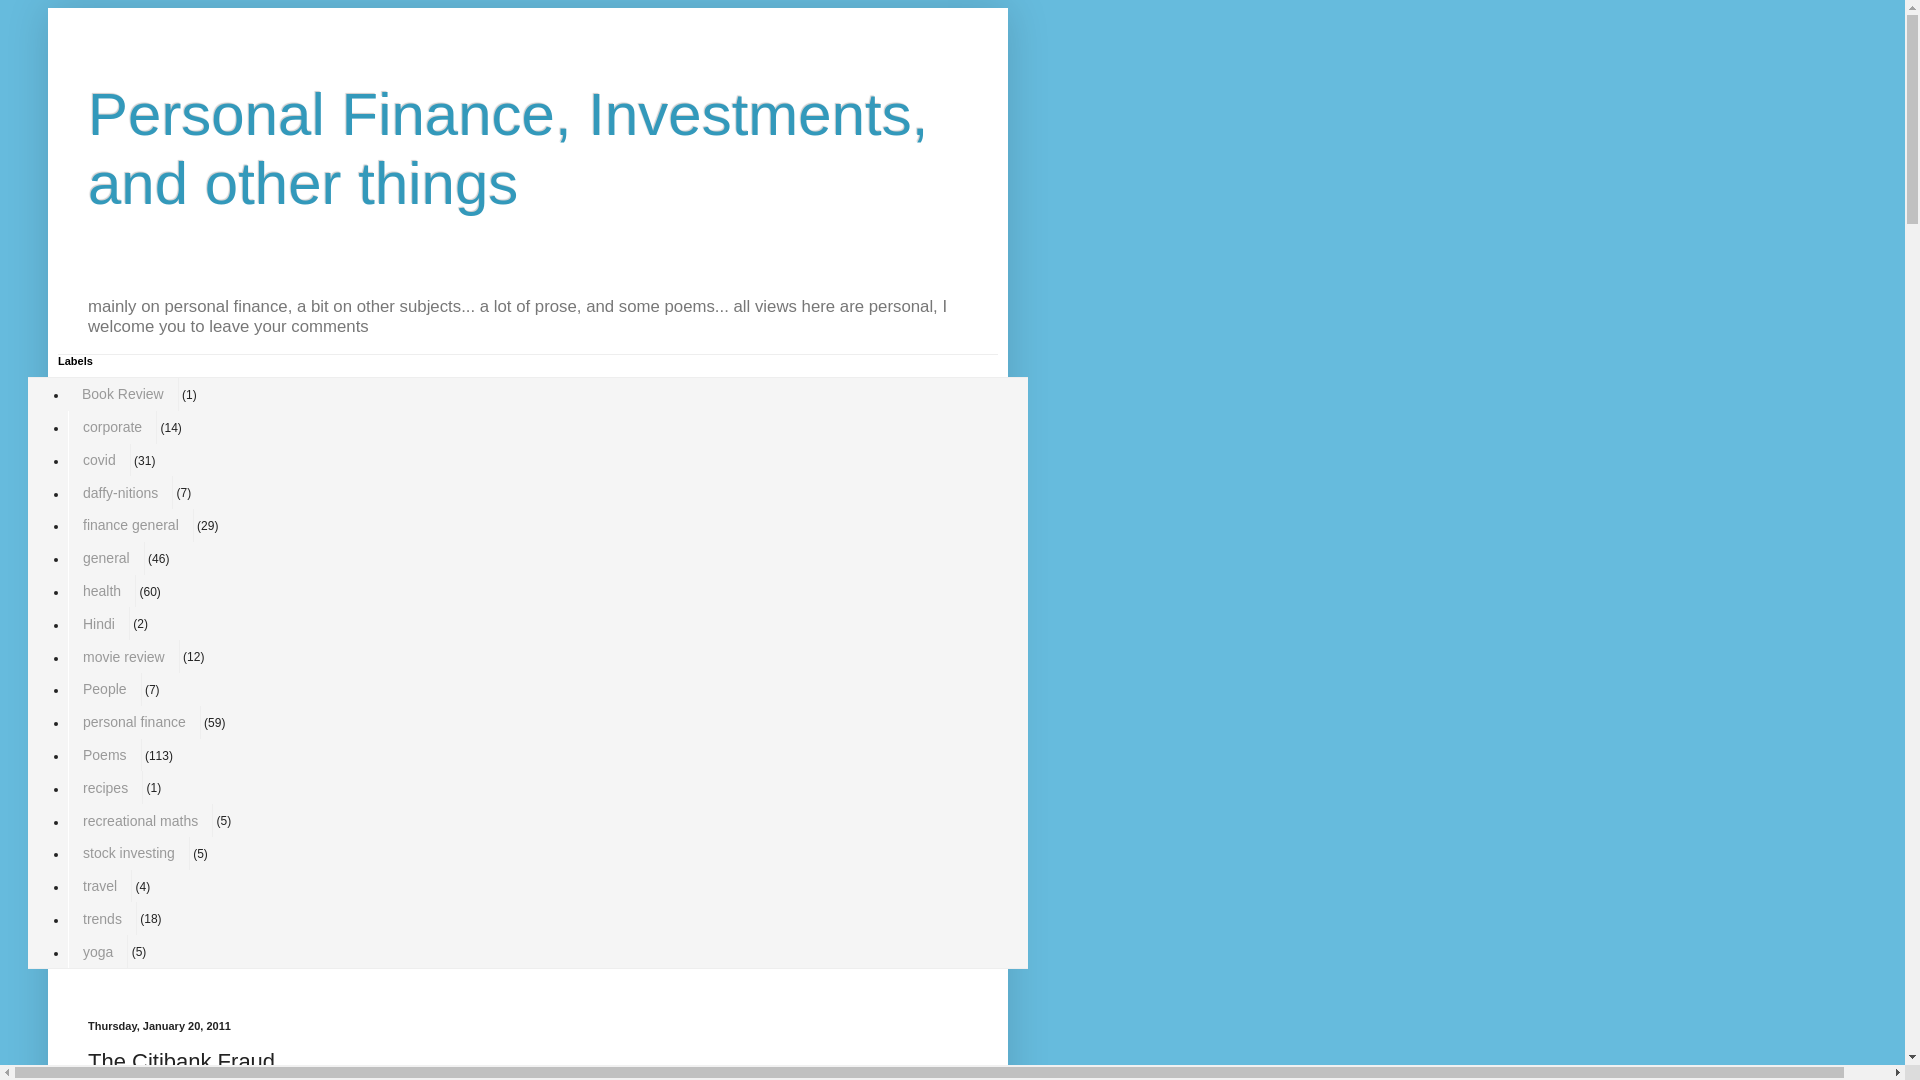 Image resolution: width=1920 pixels, height=1080 pixels. Describe the element at coordinates (120, 492) in the screenshot. I see `daffy-nitions` at that location.